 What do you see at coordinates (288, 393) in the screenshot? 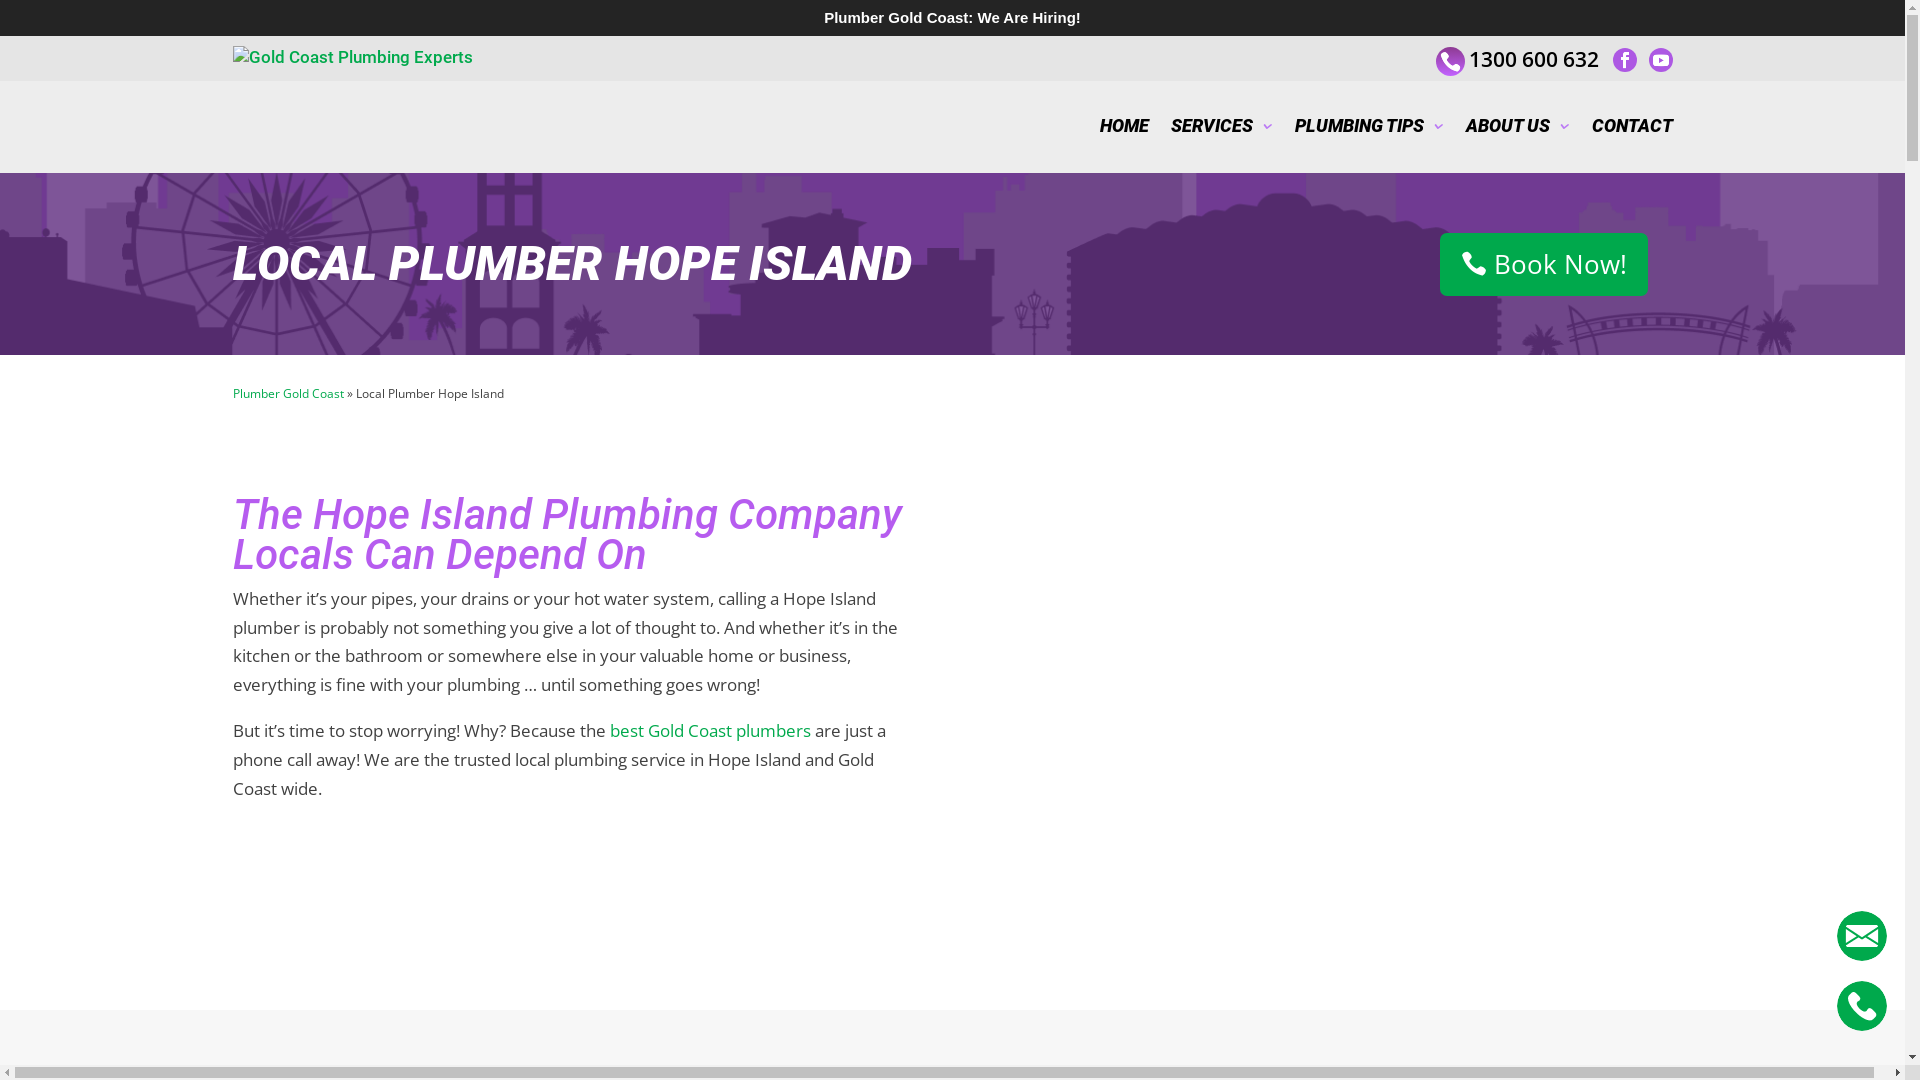
I see `Plumber Gold Coast` at bounding box center [288, 393].